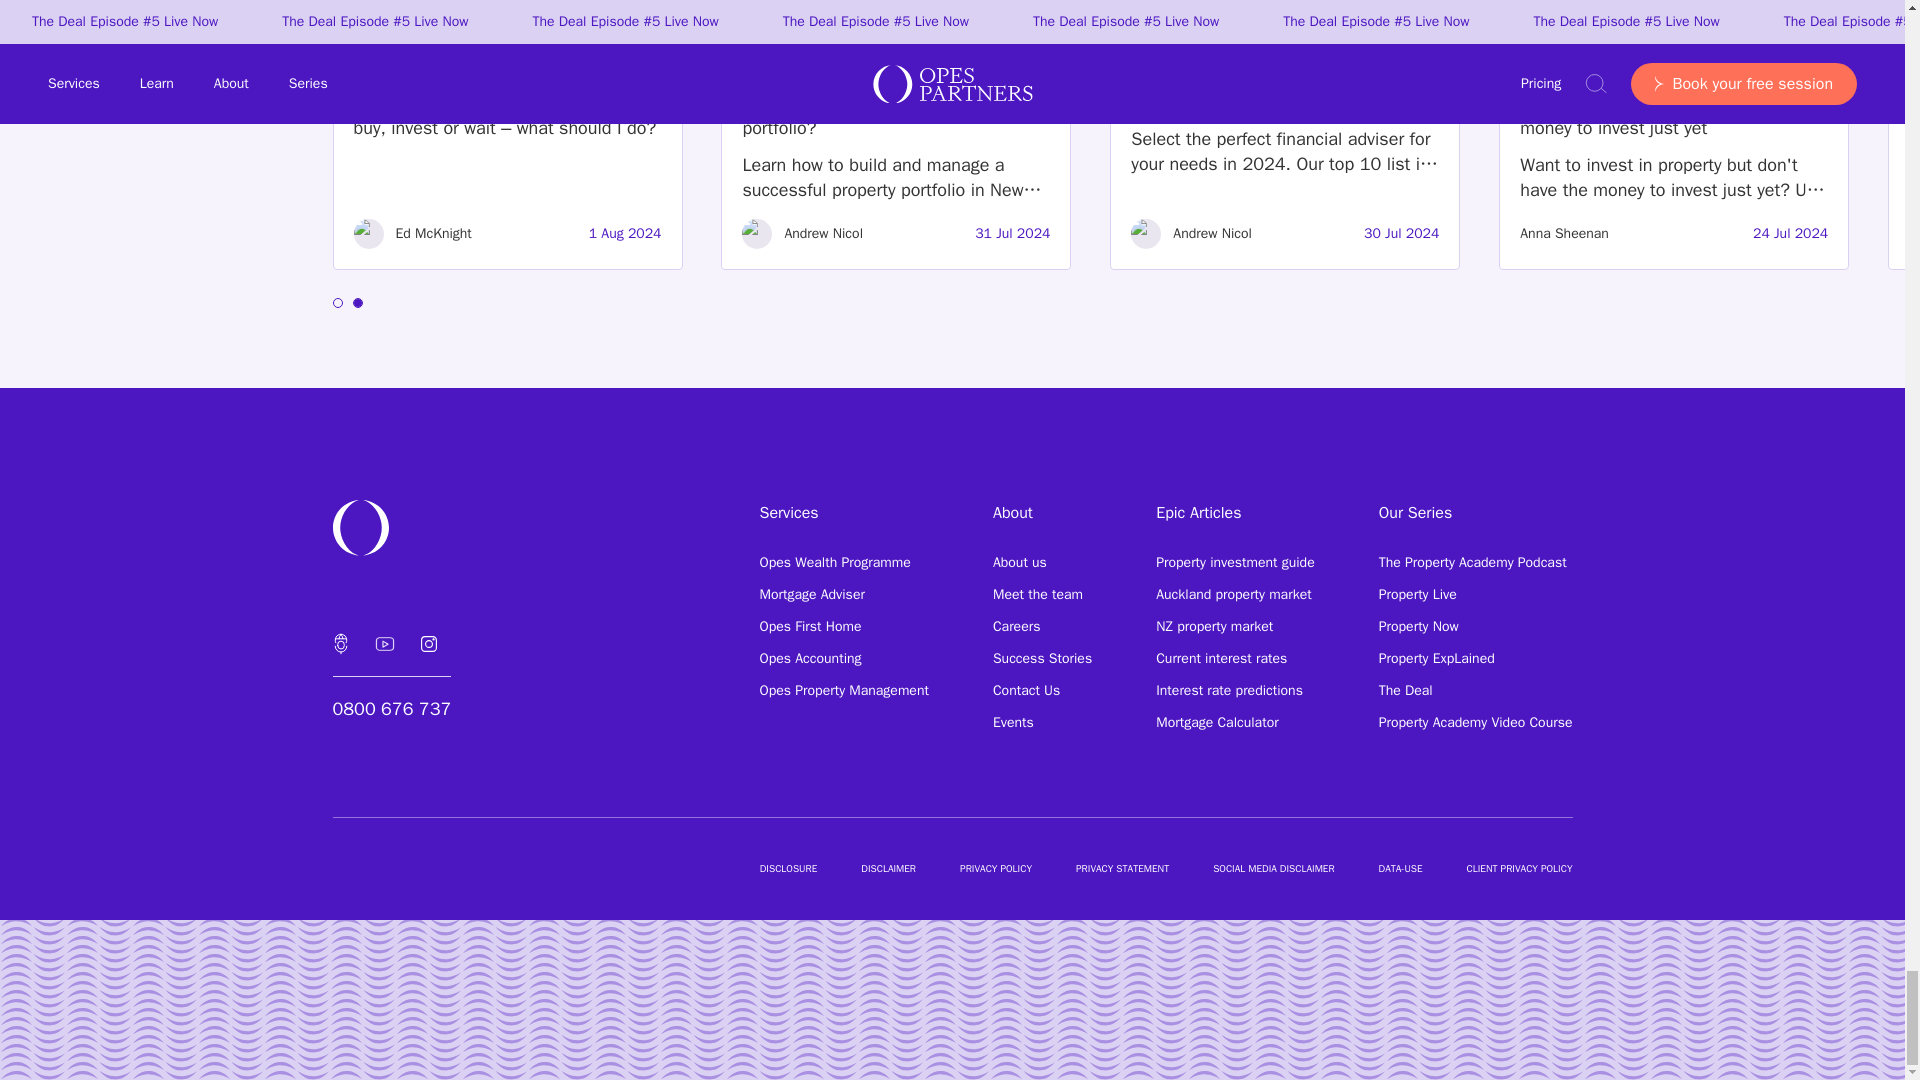 This screenshot has height=1080, width=1920. I want to click on Published on Wednesday 24th July, 2024, so click(1790, 234).